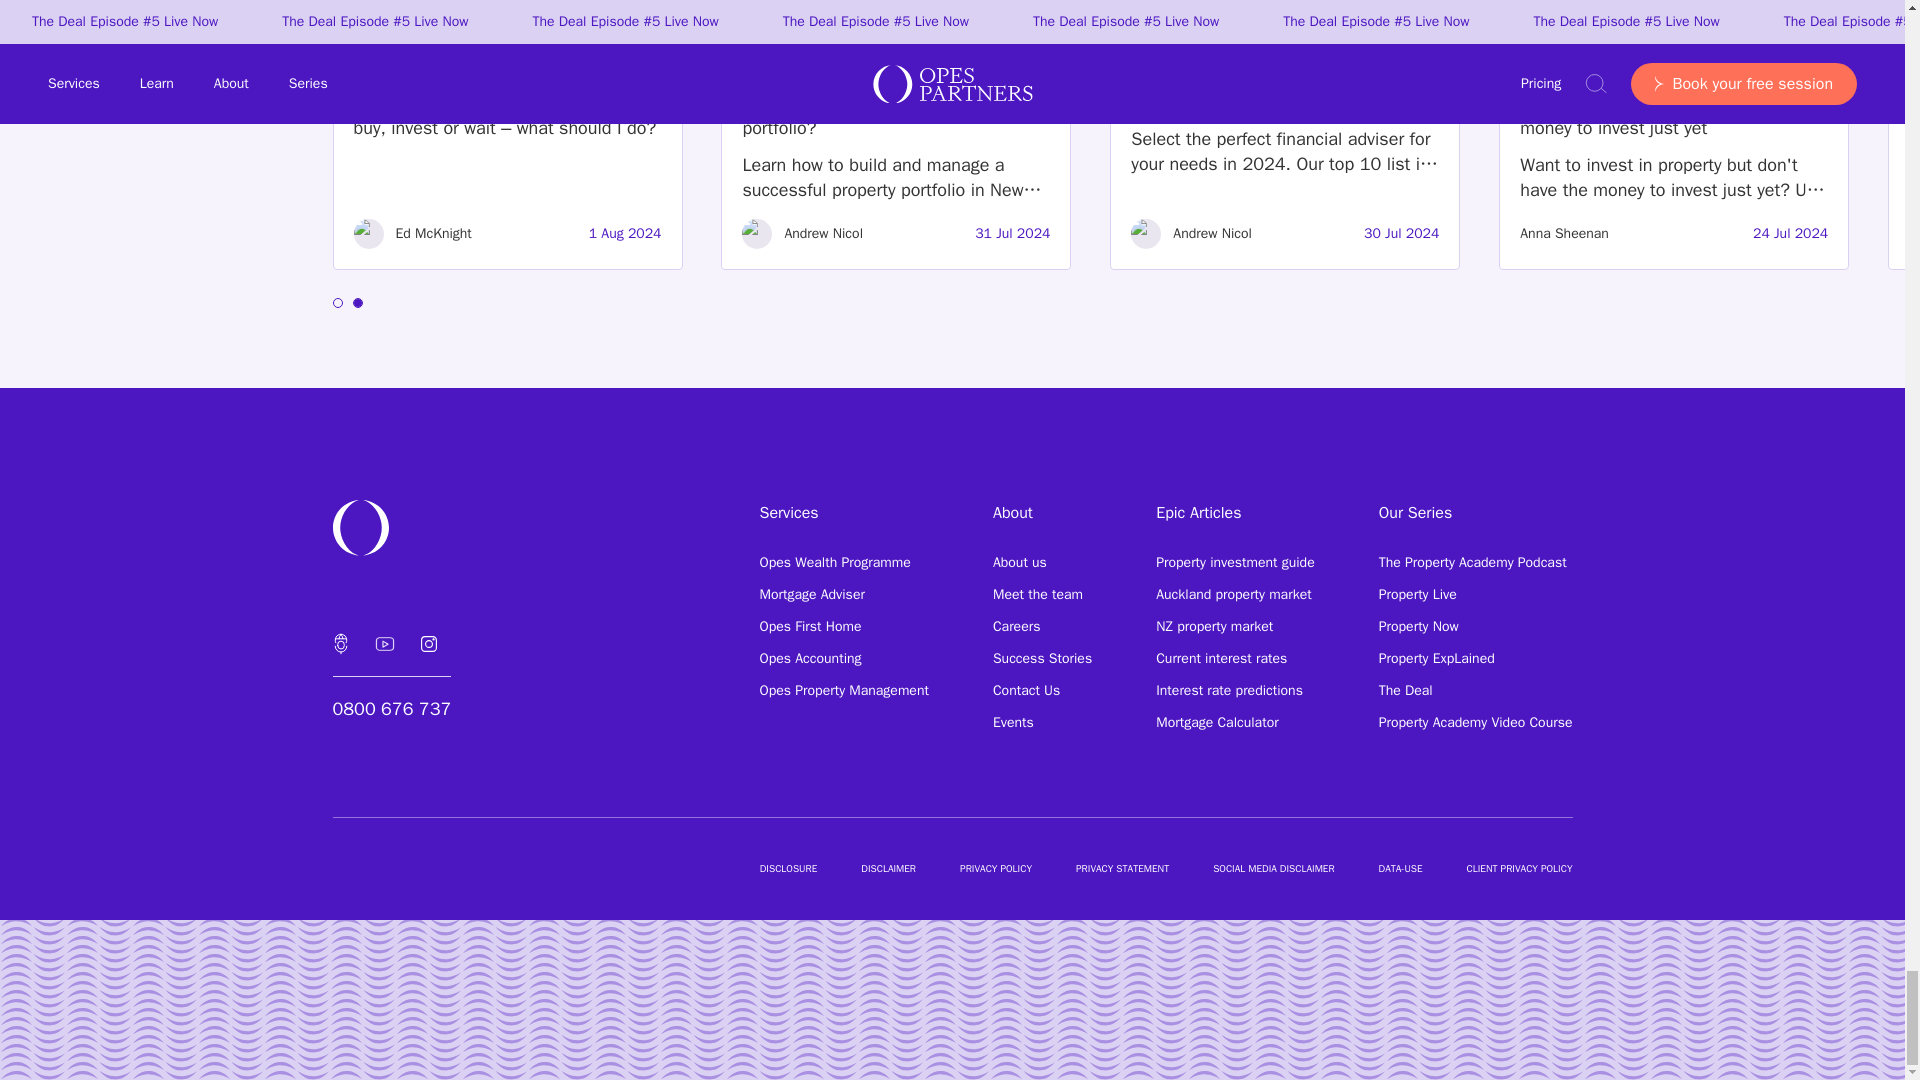 This screenshot has height=1080, width=1920. I want to click on Published on Wednesday 24th July, 2024, so click(1790, 234).